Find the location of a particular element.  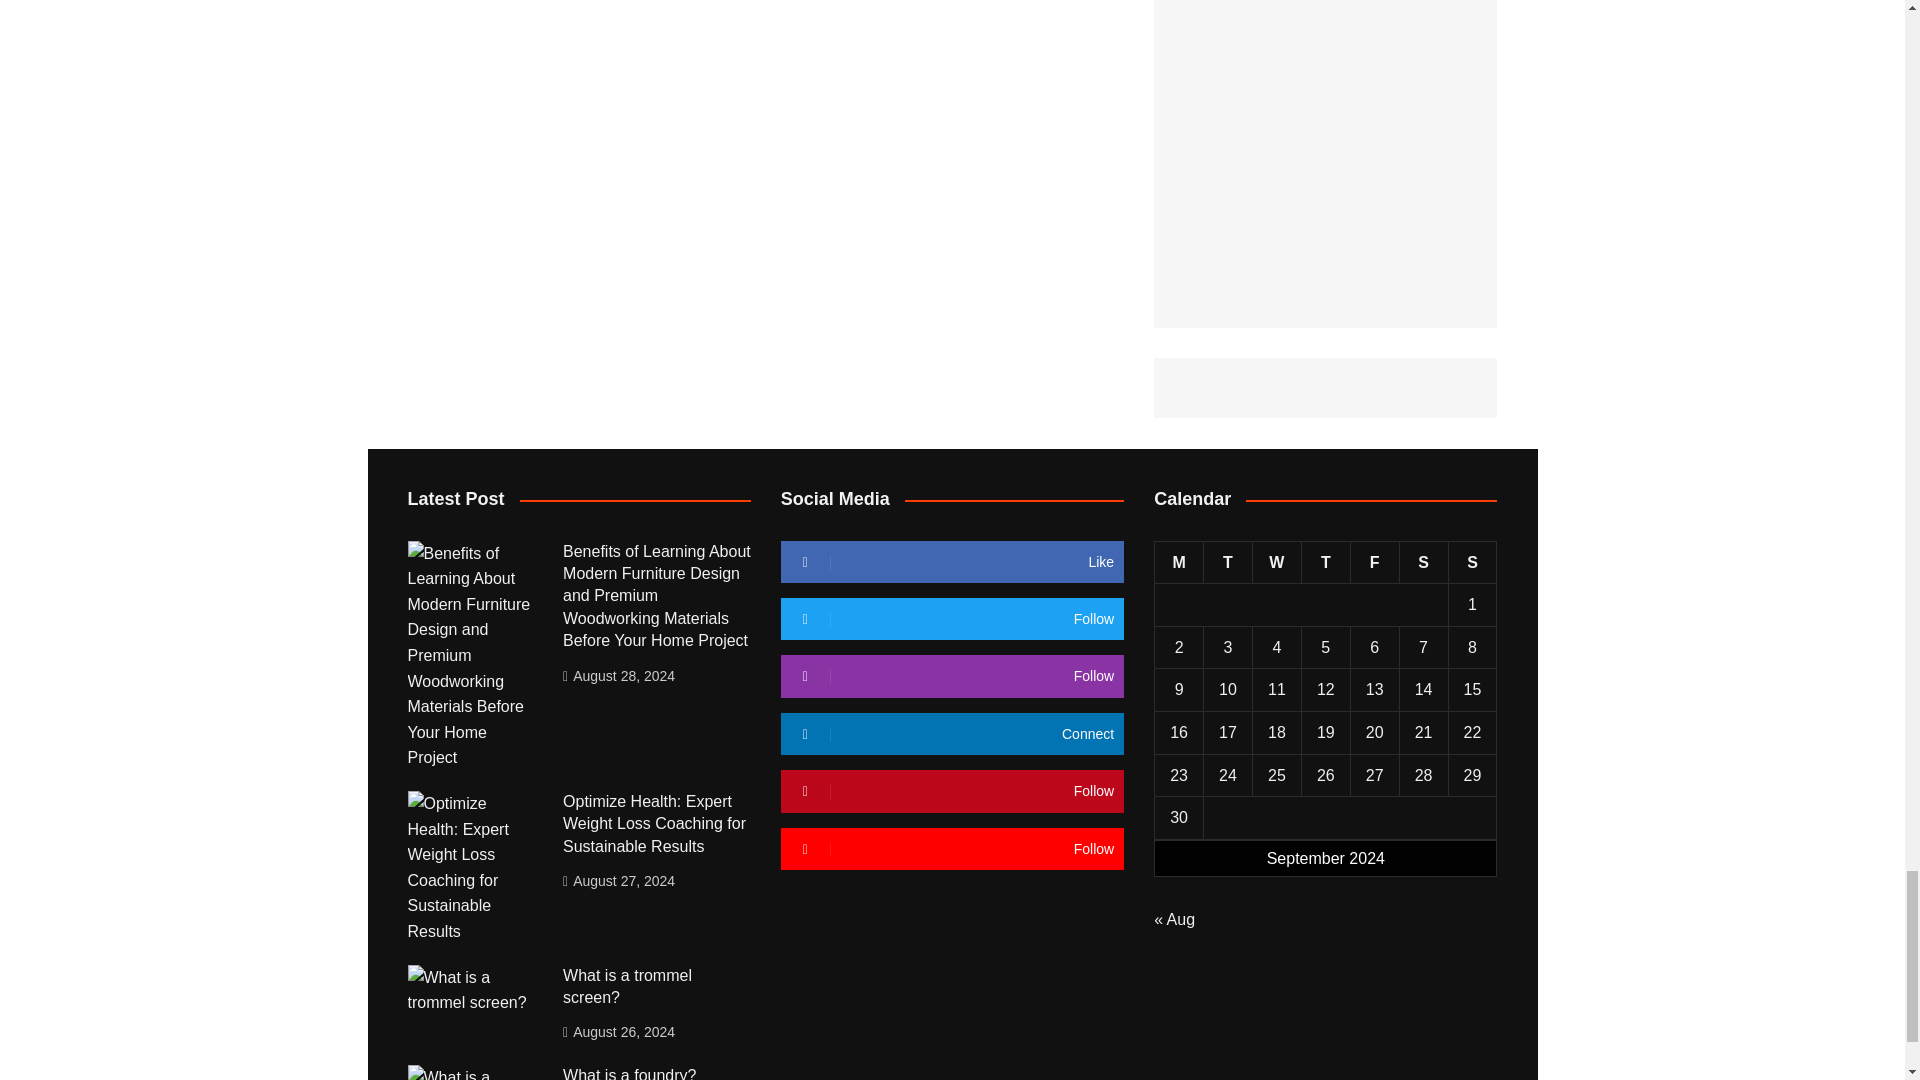

Sunday is located at coordinates (1472, 562).